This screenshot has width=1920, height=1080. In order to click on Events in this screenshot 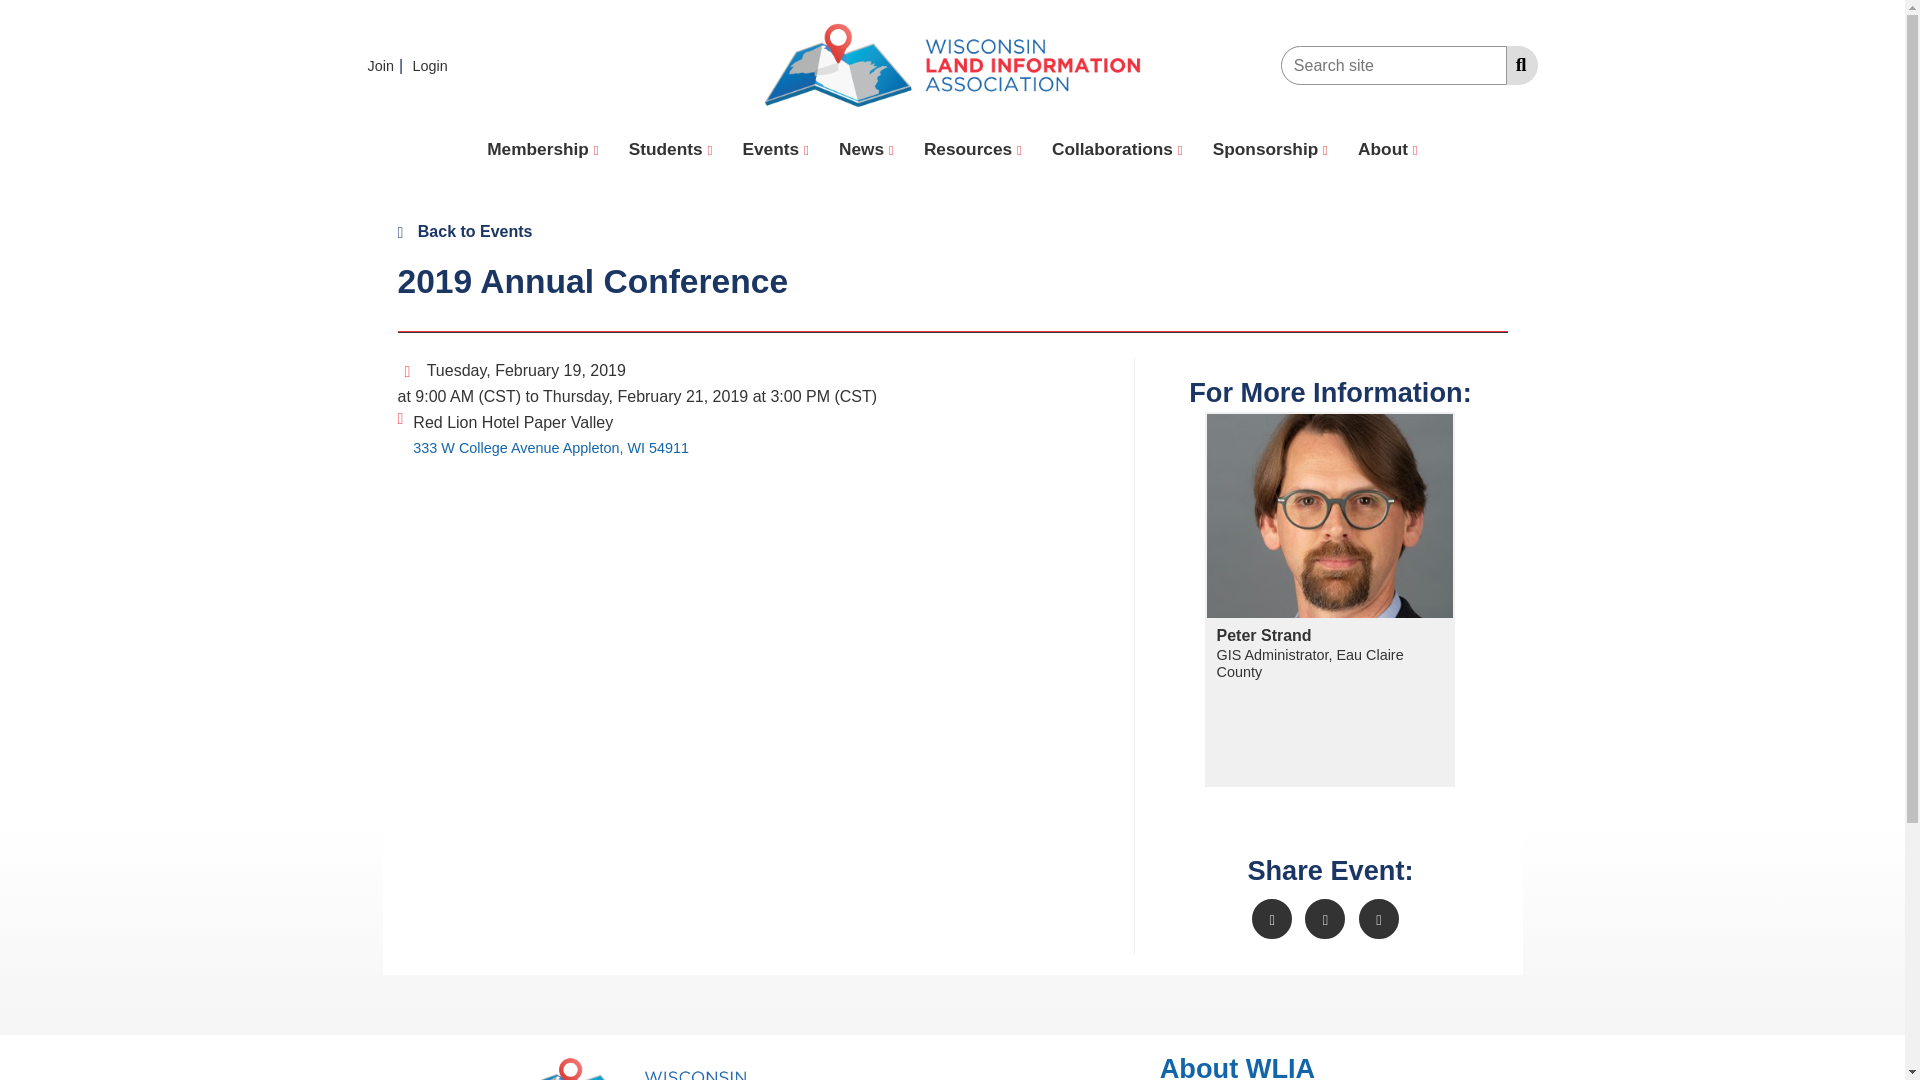, I will do `click(775, 150)`.